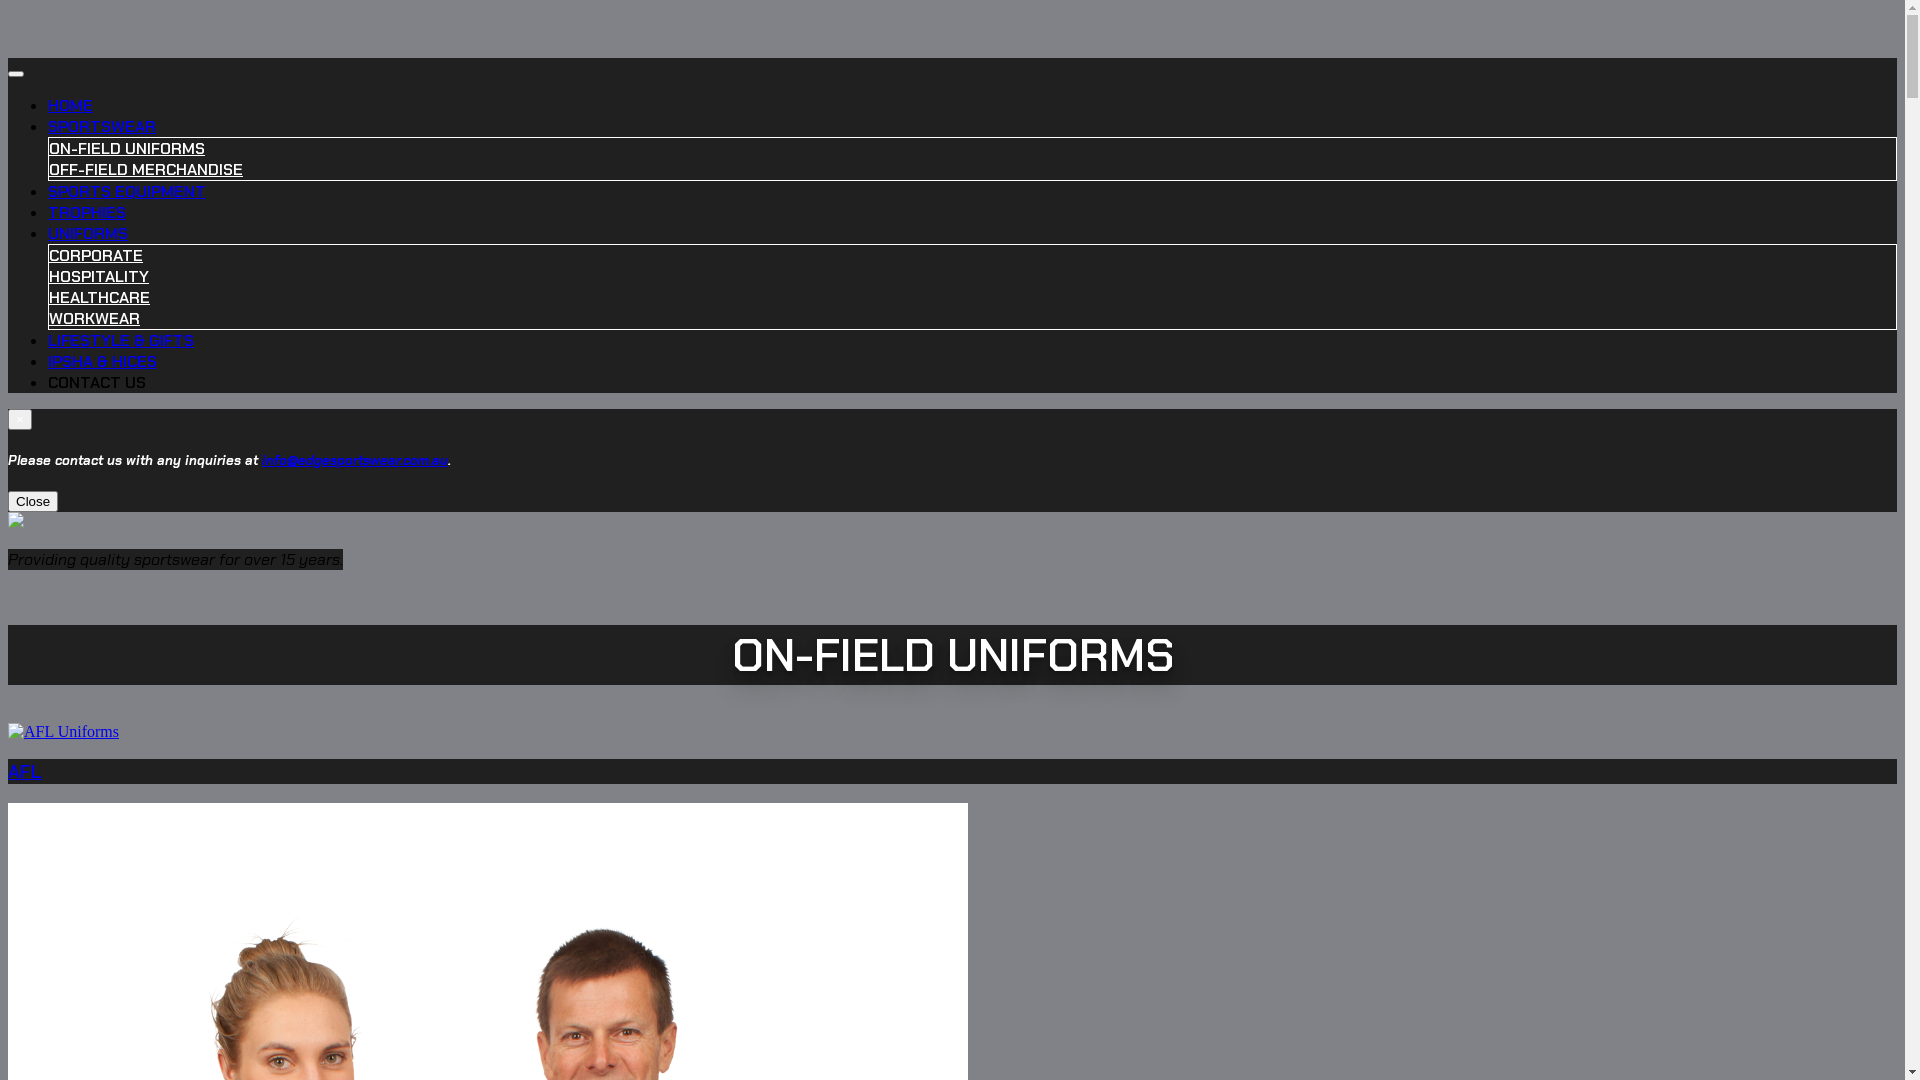  Describe the element at coordinates (102, 362) in the screenshot. I see `IPSHA & HICES` at that location.